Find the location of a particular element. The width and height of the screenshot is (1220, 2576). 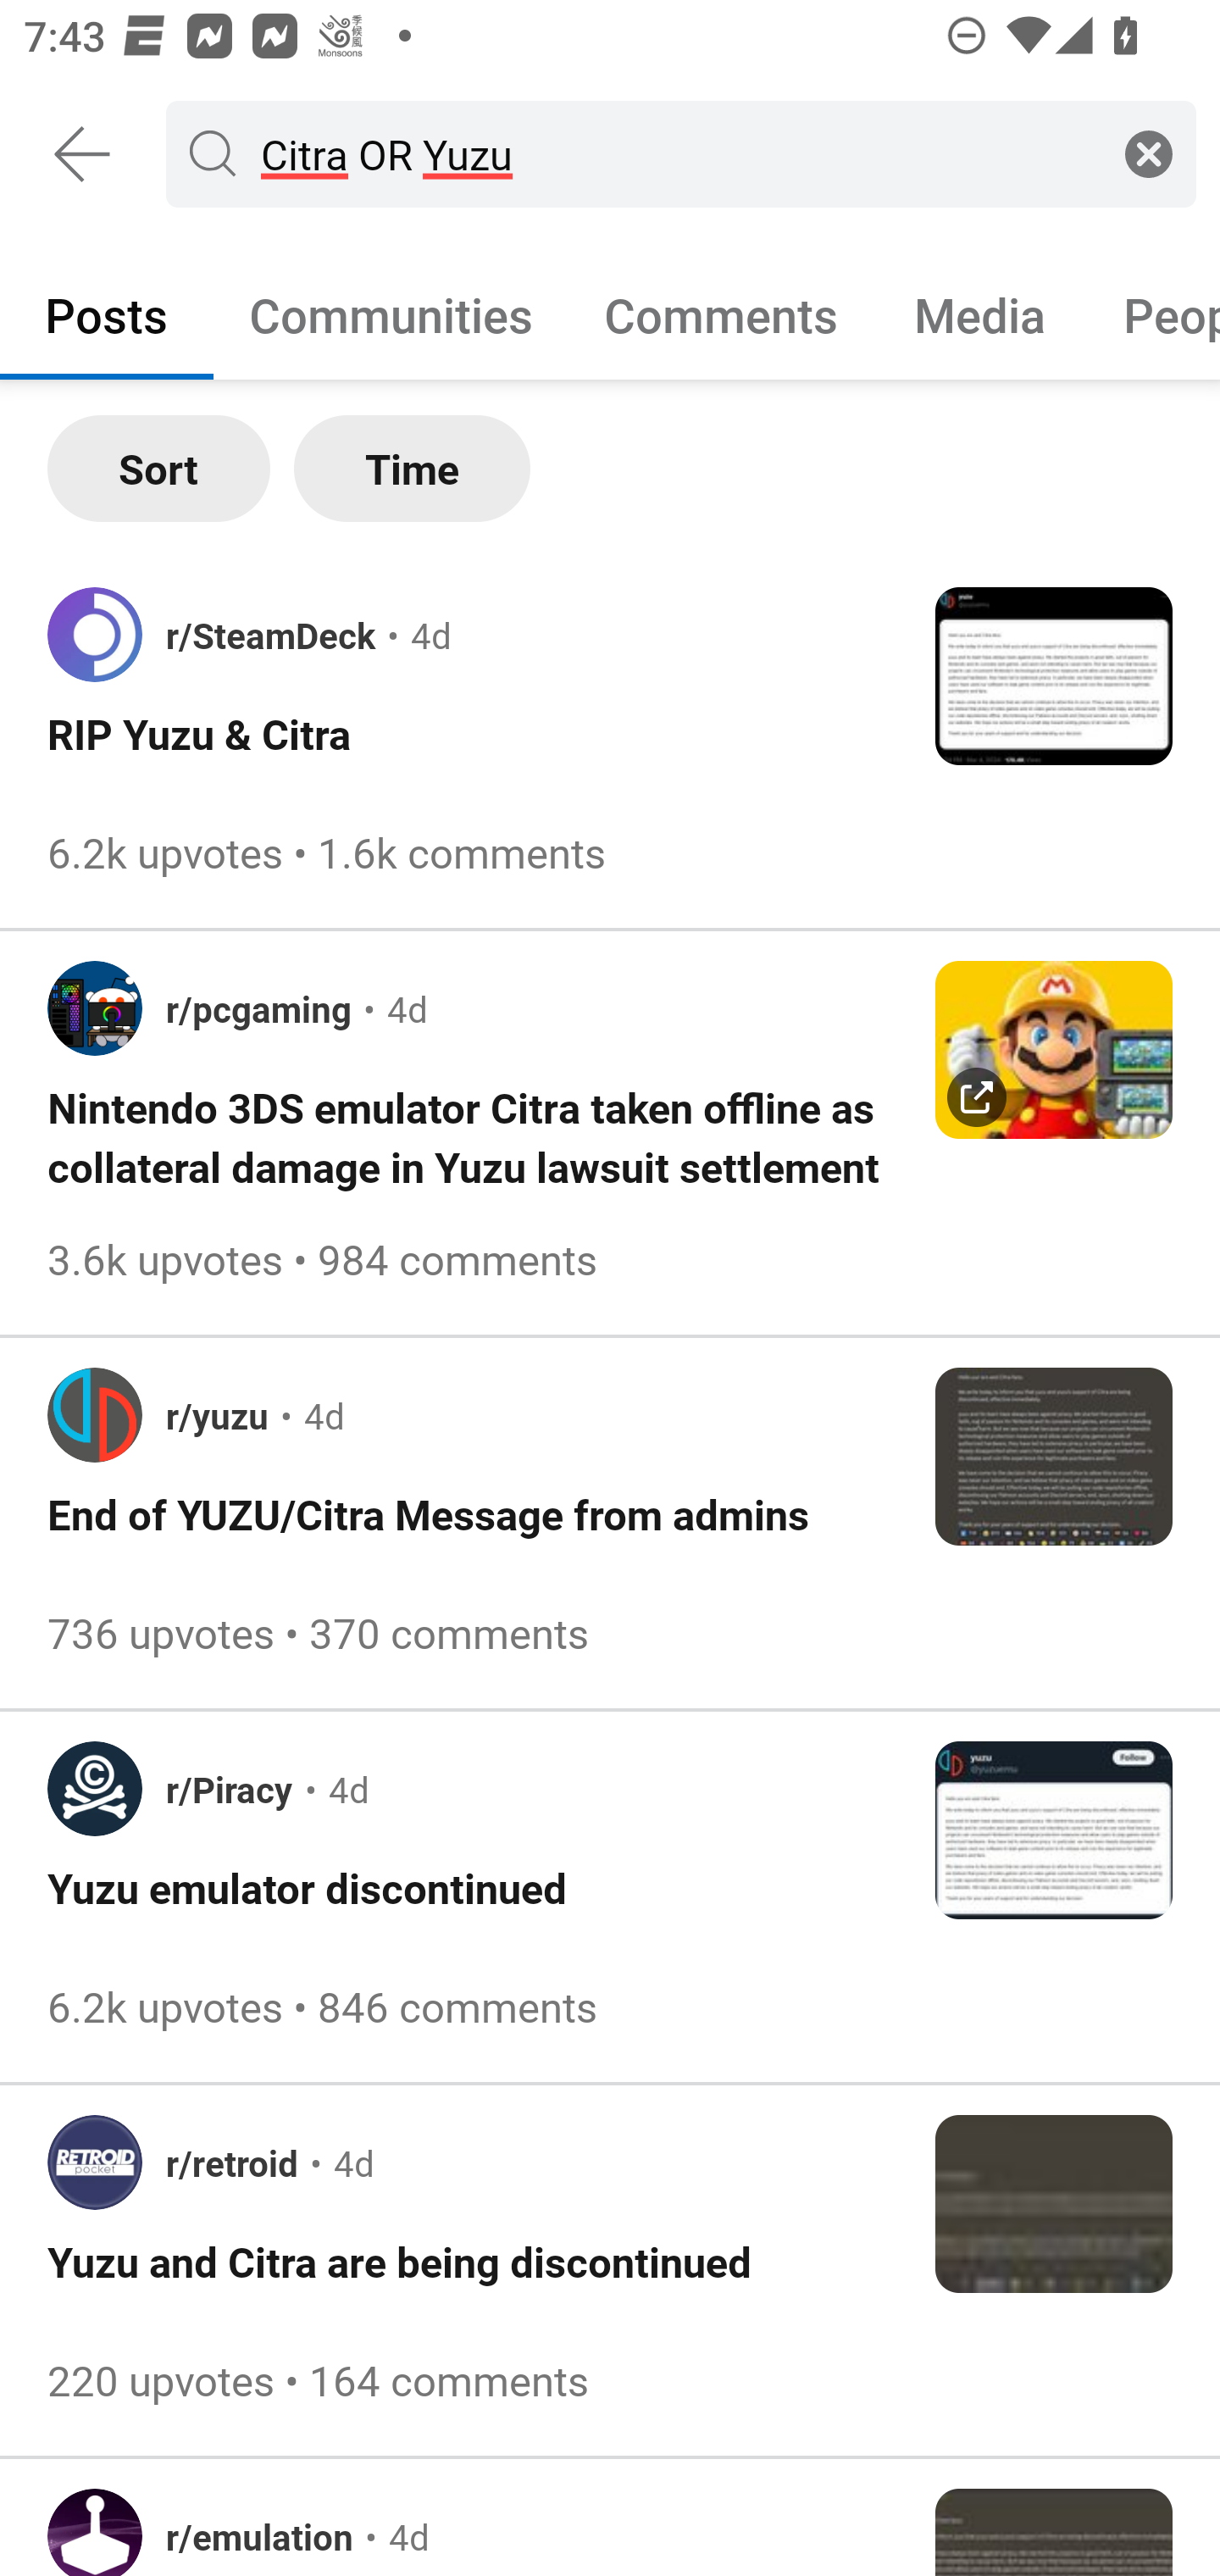

Comments is located at coordinates (721, 314).